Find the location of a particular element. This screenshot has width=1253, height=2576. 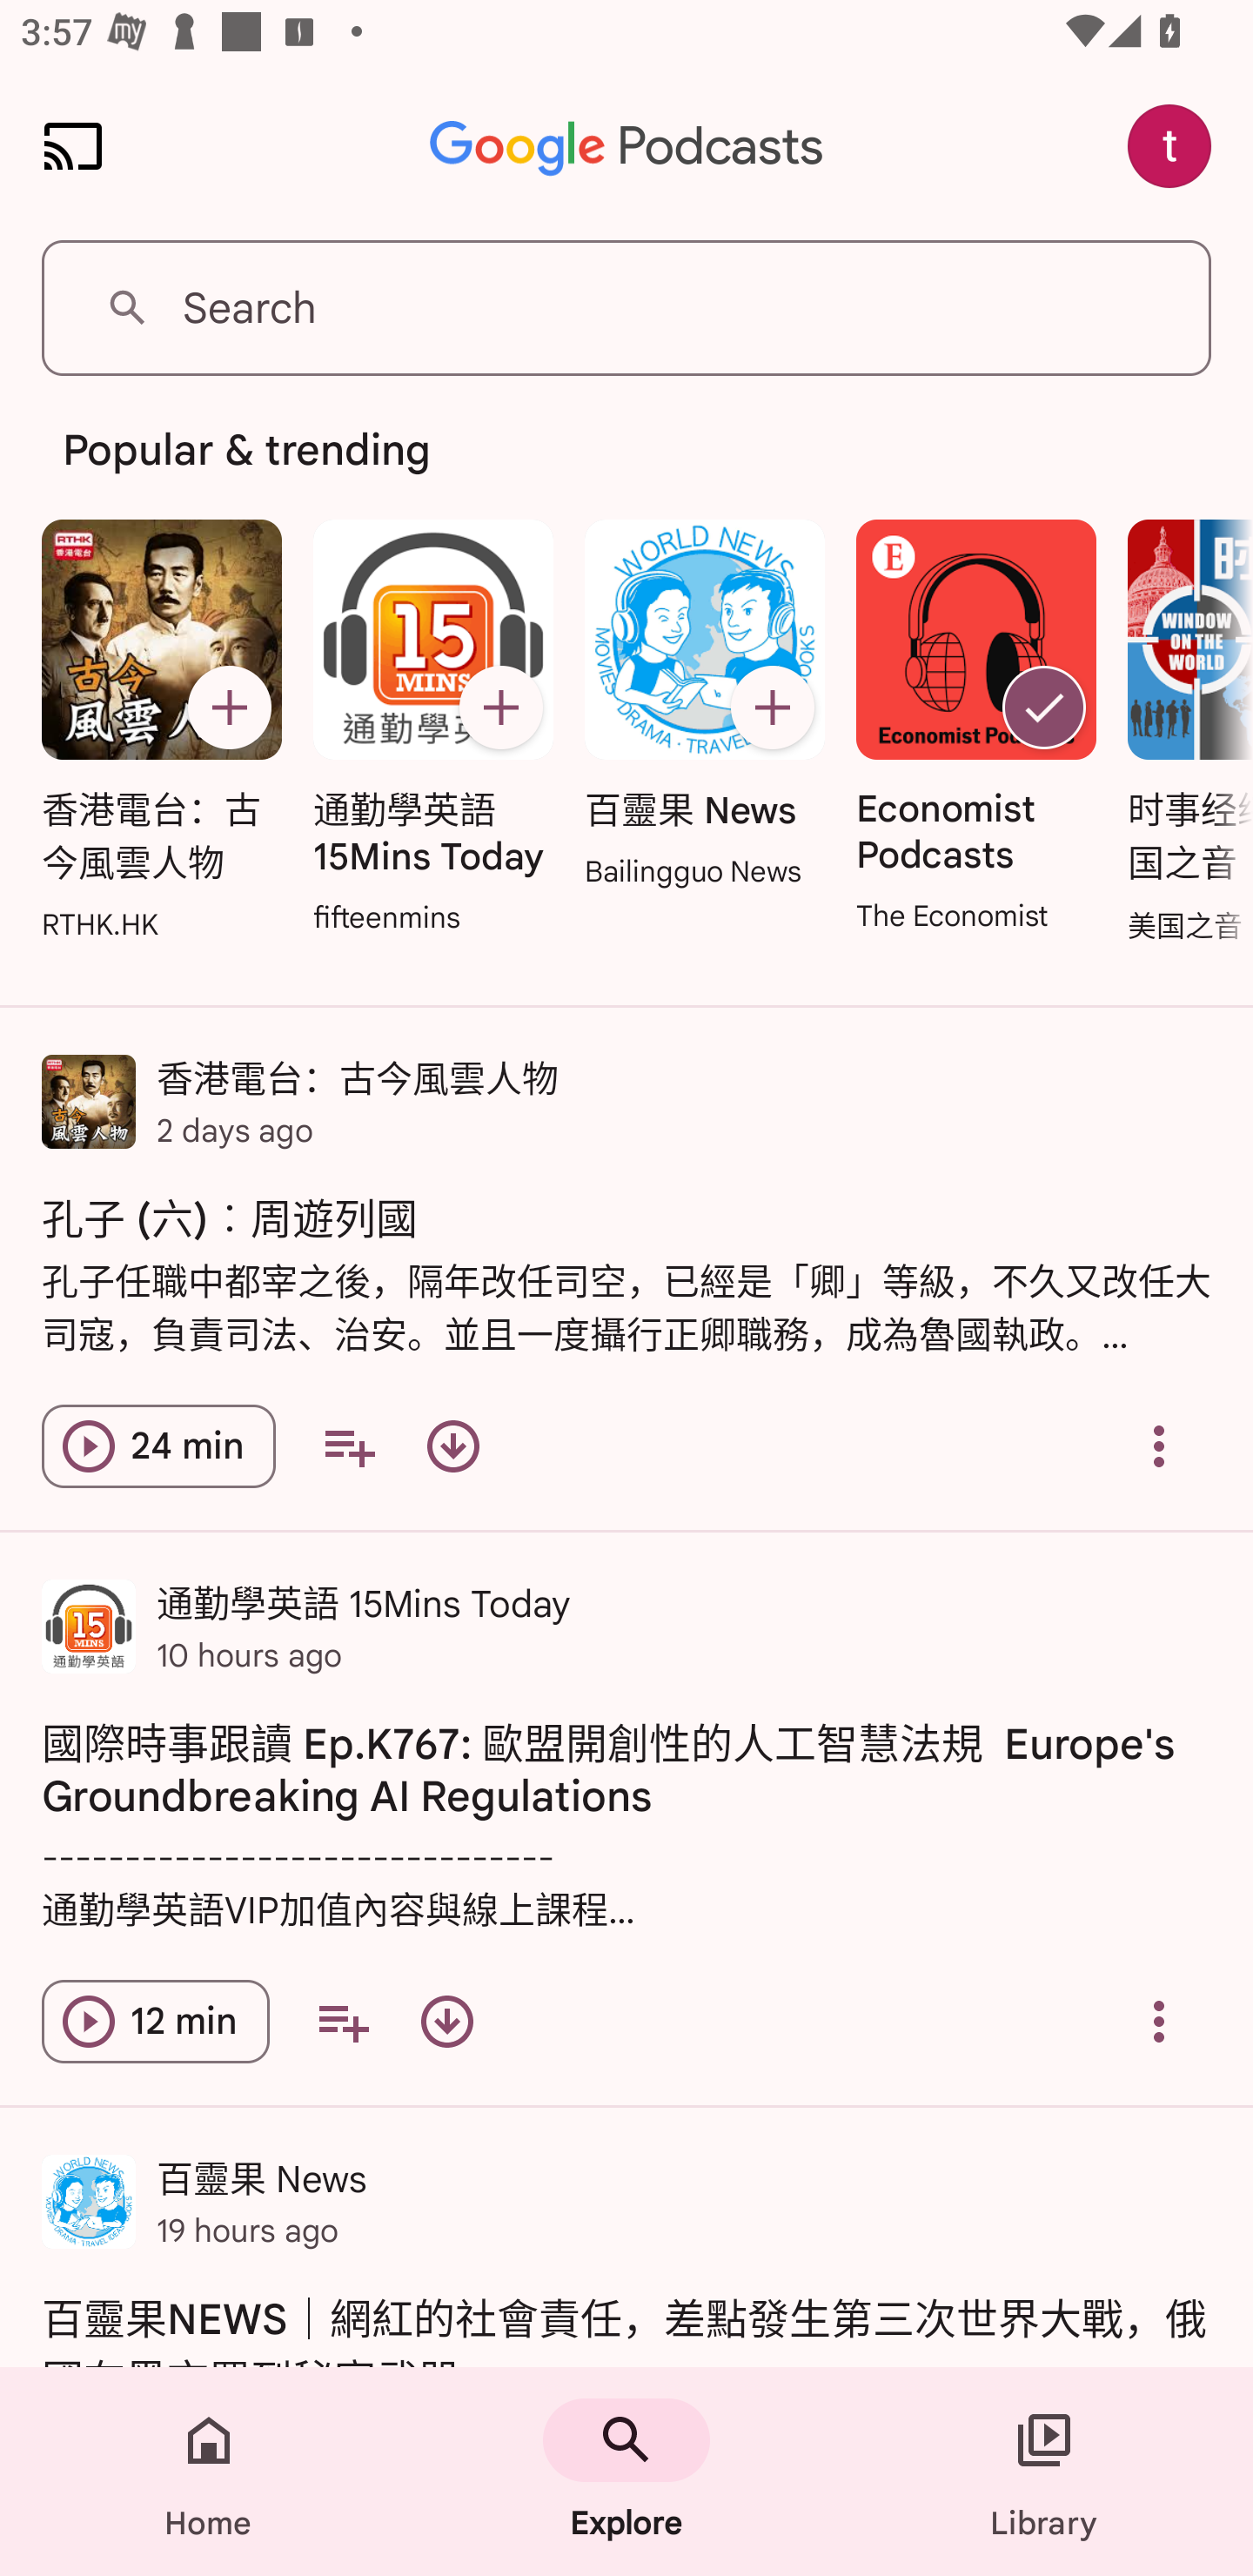

百靈果 News Subscribe 百靈果 News Bailingguo News is located at coordinates (705, 707).